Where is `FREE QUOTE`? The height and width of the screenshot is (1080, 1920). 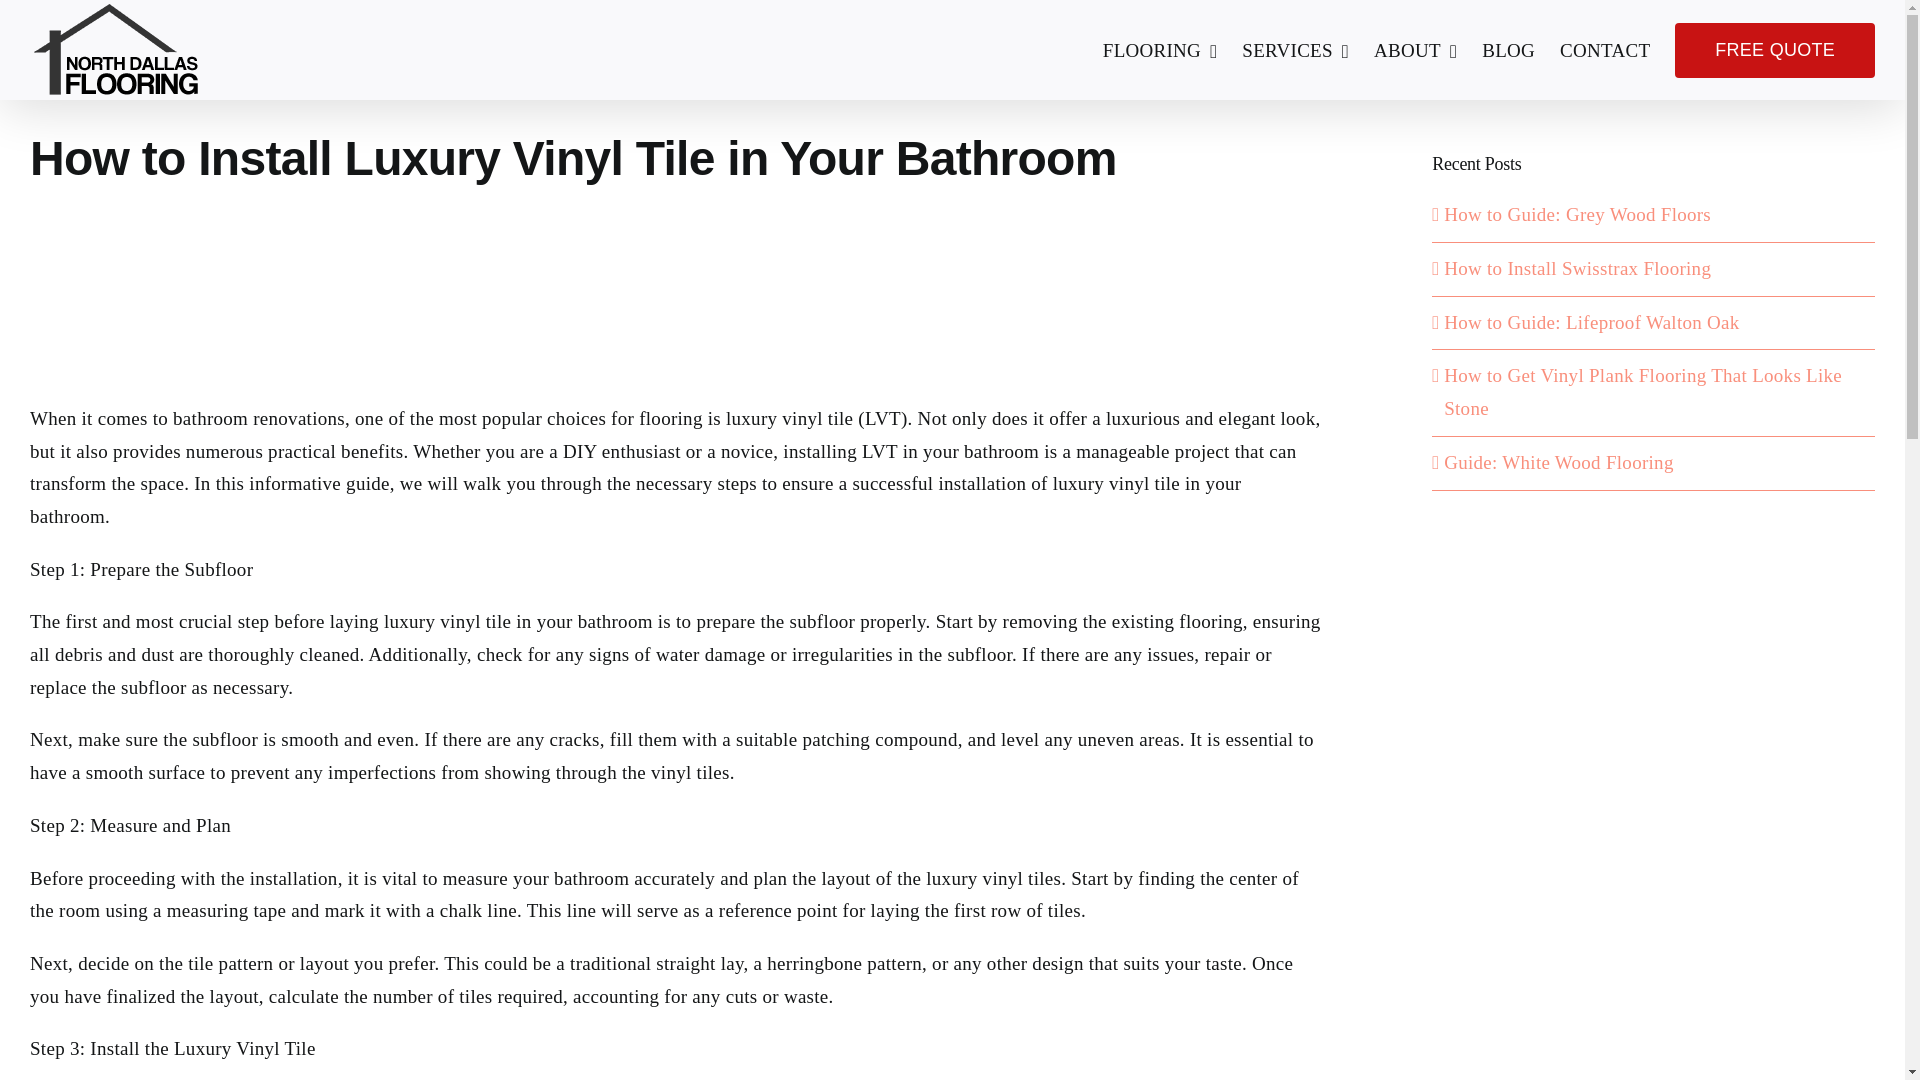
FREE QUOTE is located at coordinates (1774, 50).